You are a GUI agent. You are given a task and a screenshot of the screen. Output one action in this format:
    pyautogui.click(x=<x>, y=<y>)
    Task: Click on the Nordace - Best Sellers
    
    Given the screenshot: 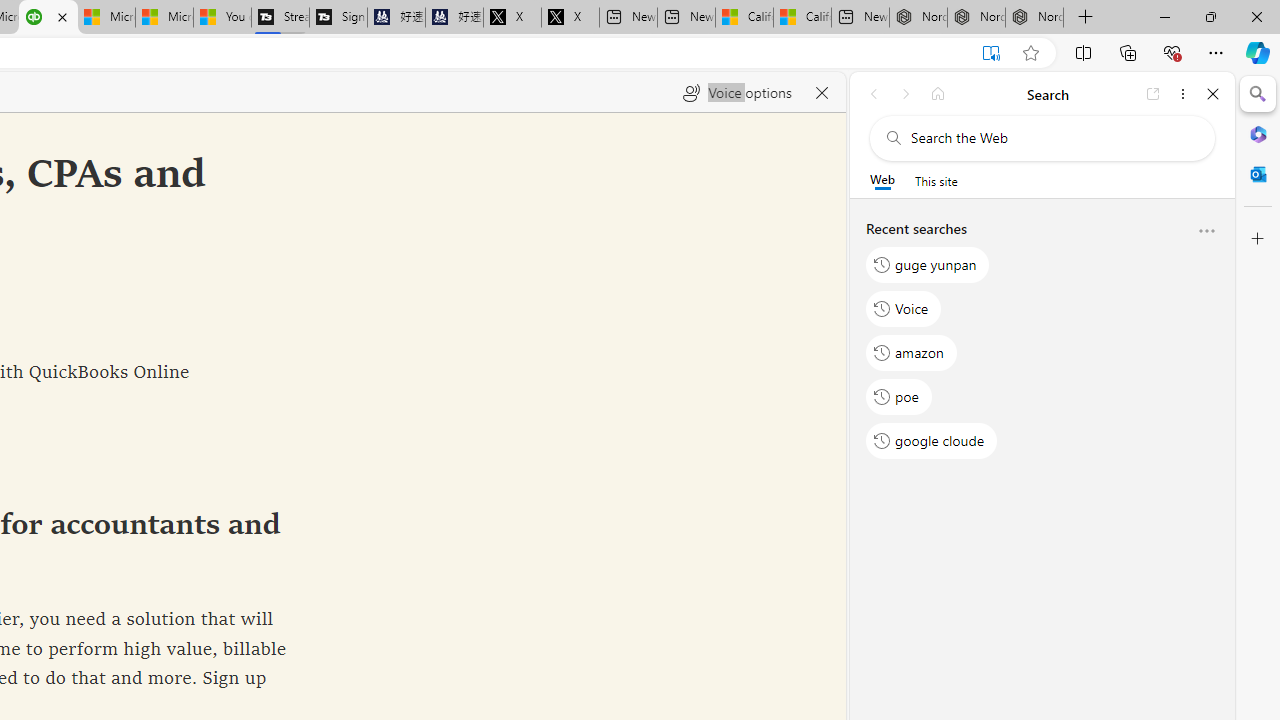 What is the action you would take?
    pyautogui.click(x=918, y=18)
    